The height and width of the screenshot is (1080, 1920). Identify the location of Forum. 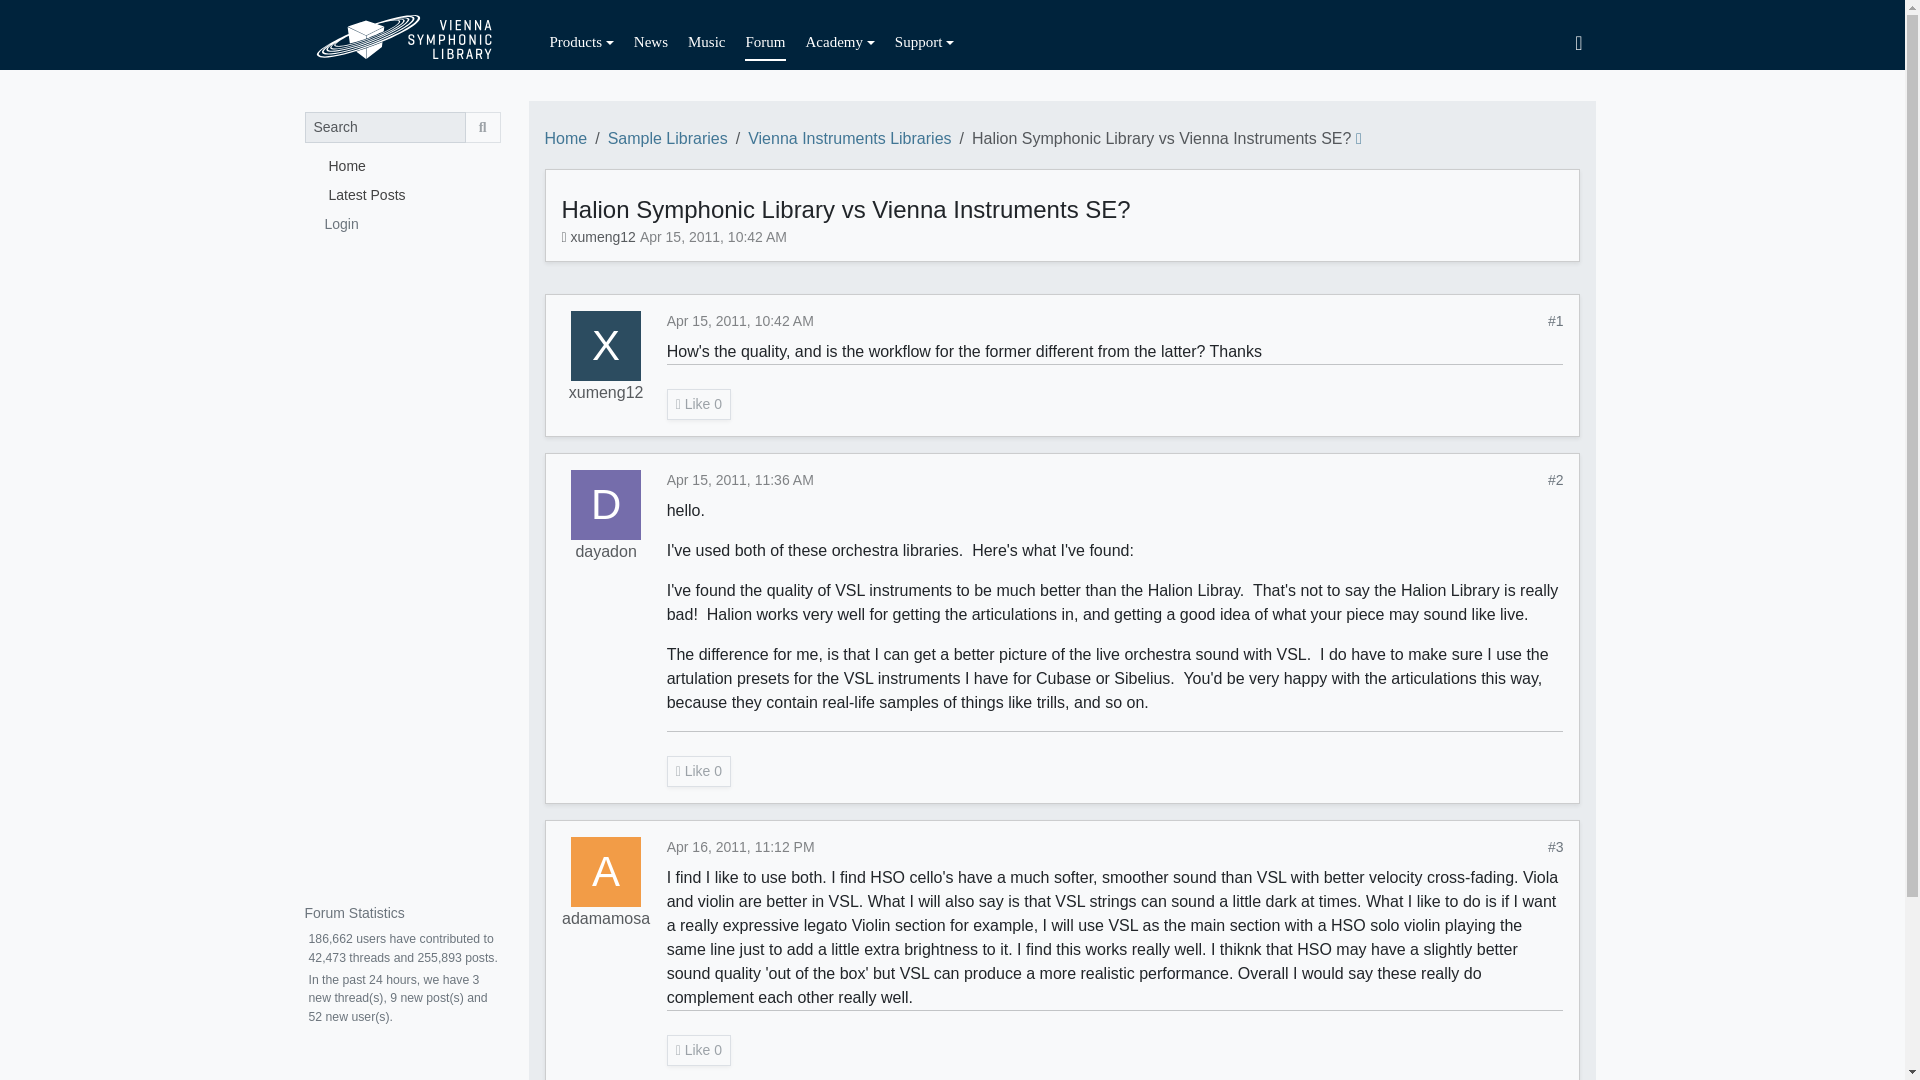
(764, 42).